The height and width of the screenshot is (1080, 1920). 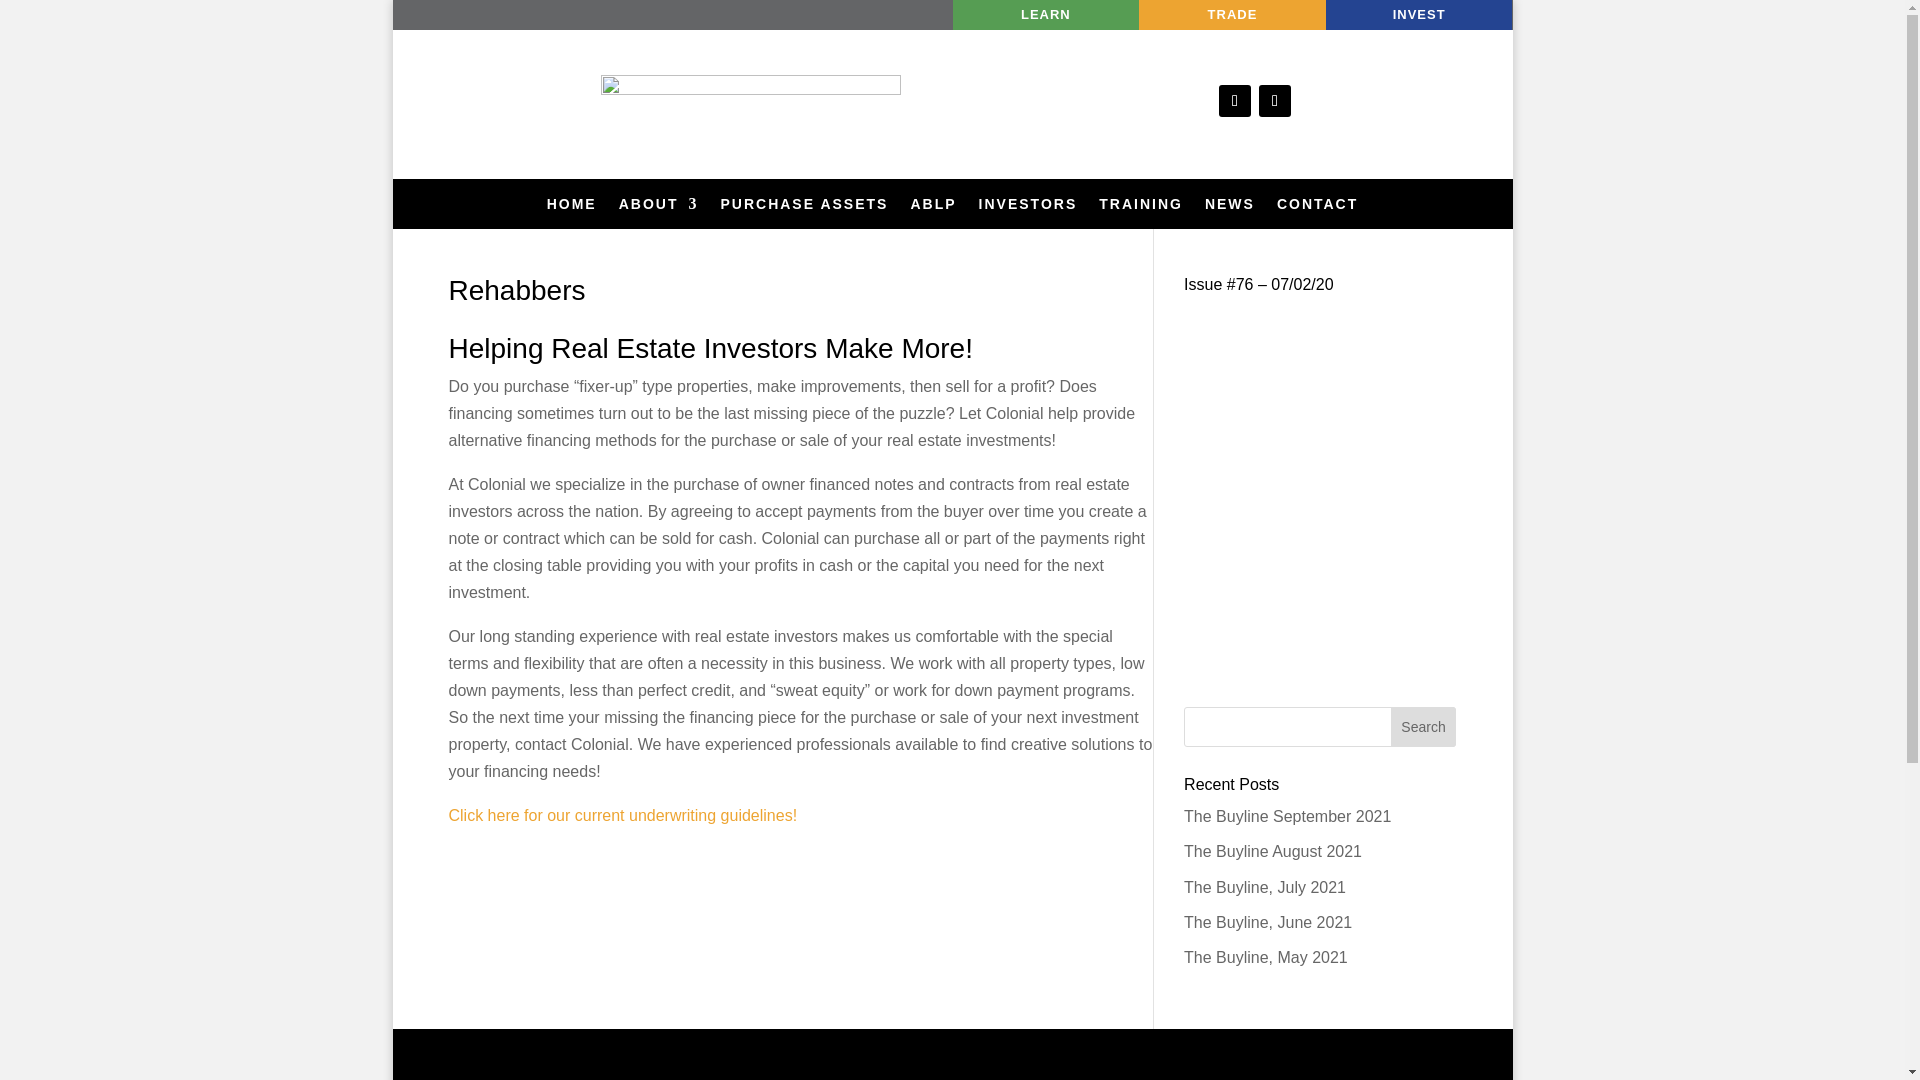 What do you see at coordinates (1028, 208) in the screenshot?
I see `INVESTORS` at bounding box center [1028, 208].